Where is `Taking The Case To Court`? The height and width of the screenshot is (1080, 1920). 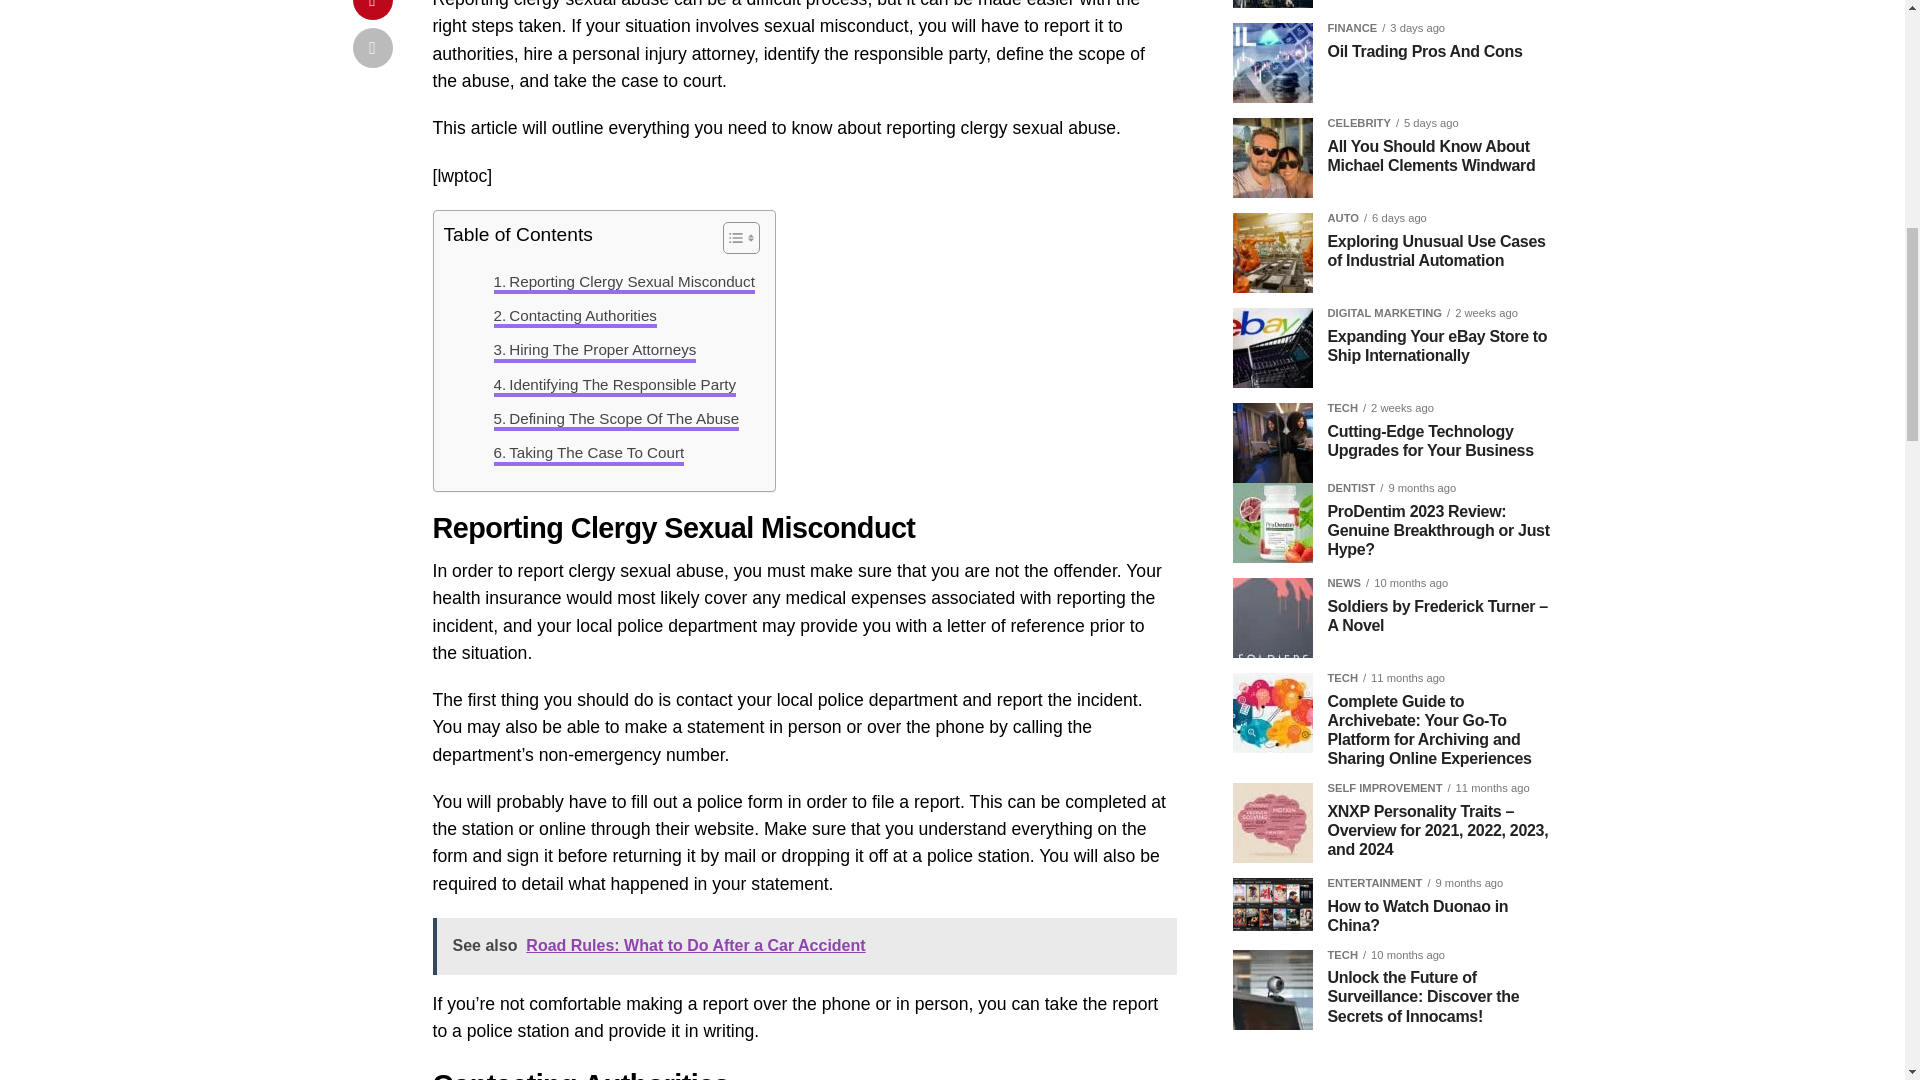 Taking The Case To Court is located at coordinates (589, 452).